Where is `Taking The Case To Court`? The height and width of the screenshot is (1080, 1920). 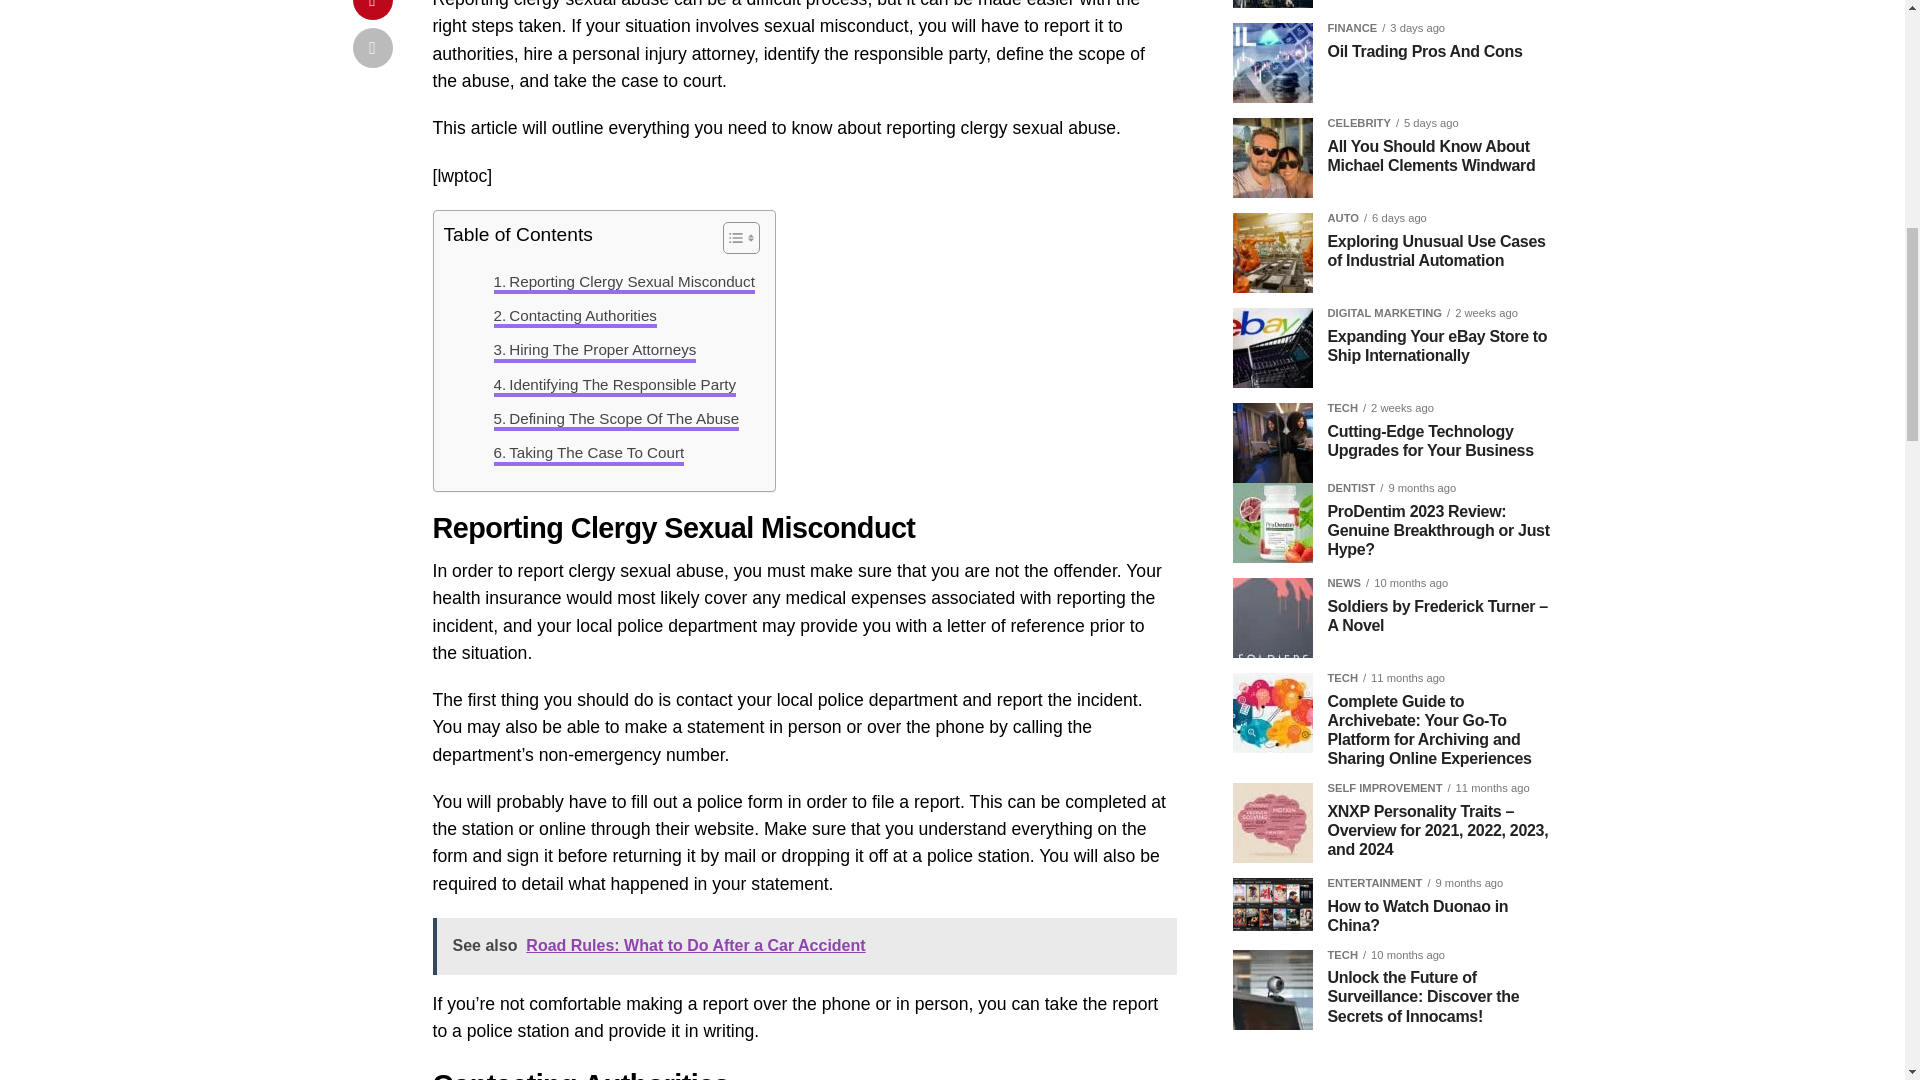 Taking The Case To Court is located at coordinates (589, 452).